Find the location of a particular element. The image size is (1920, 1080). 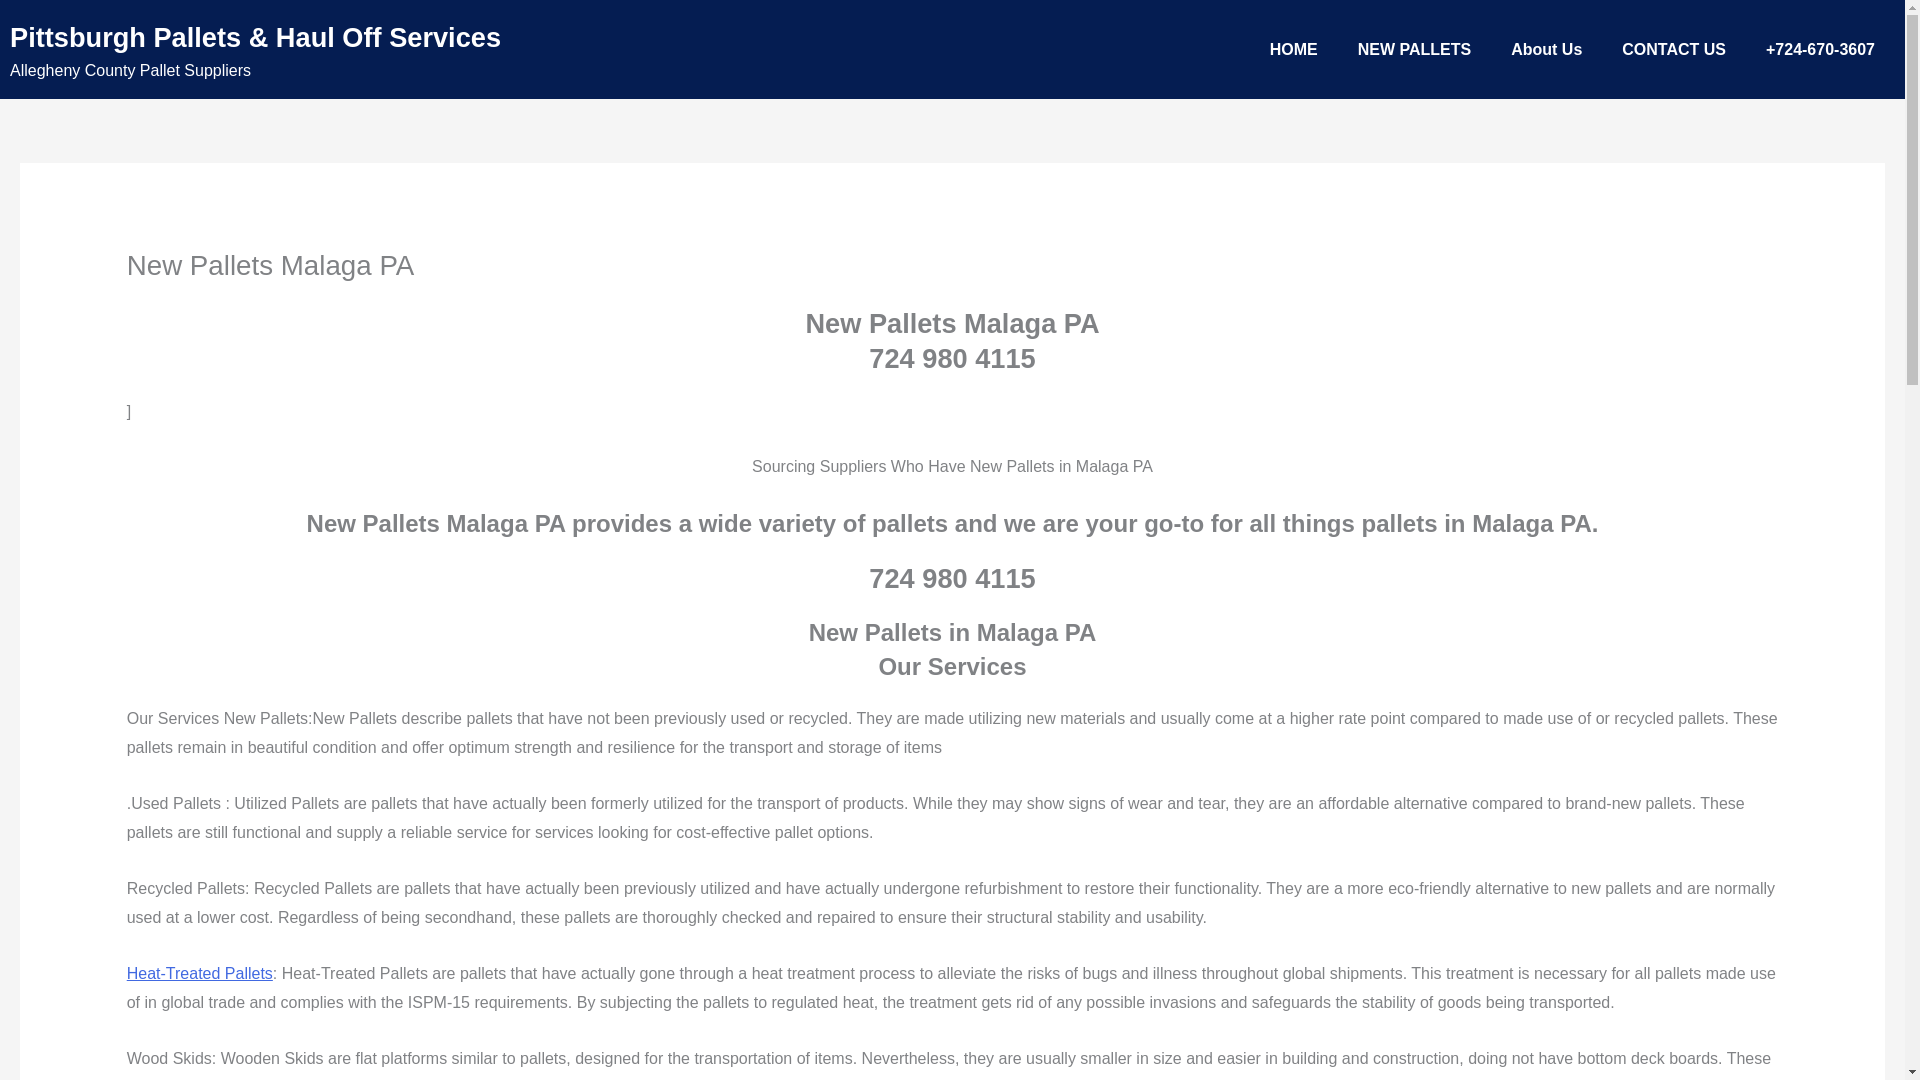

HOME is located at coordinates (1294, 50).